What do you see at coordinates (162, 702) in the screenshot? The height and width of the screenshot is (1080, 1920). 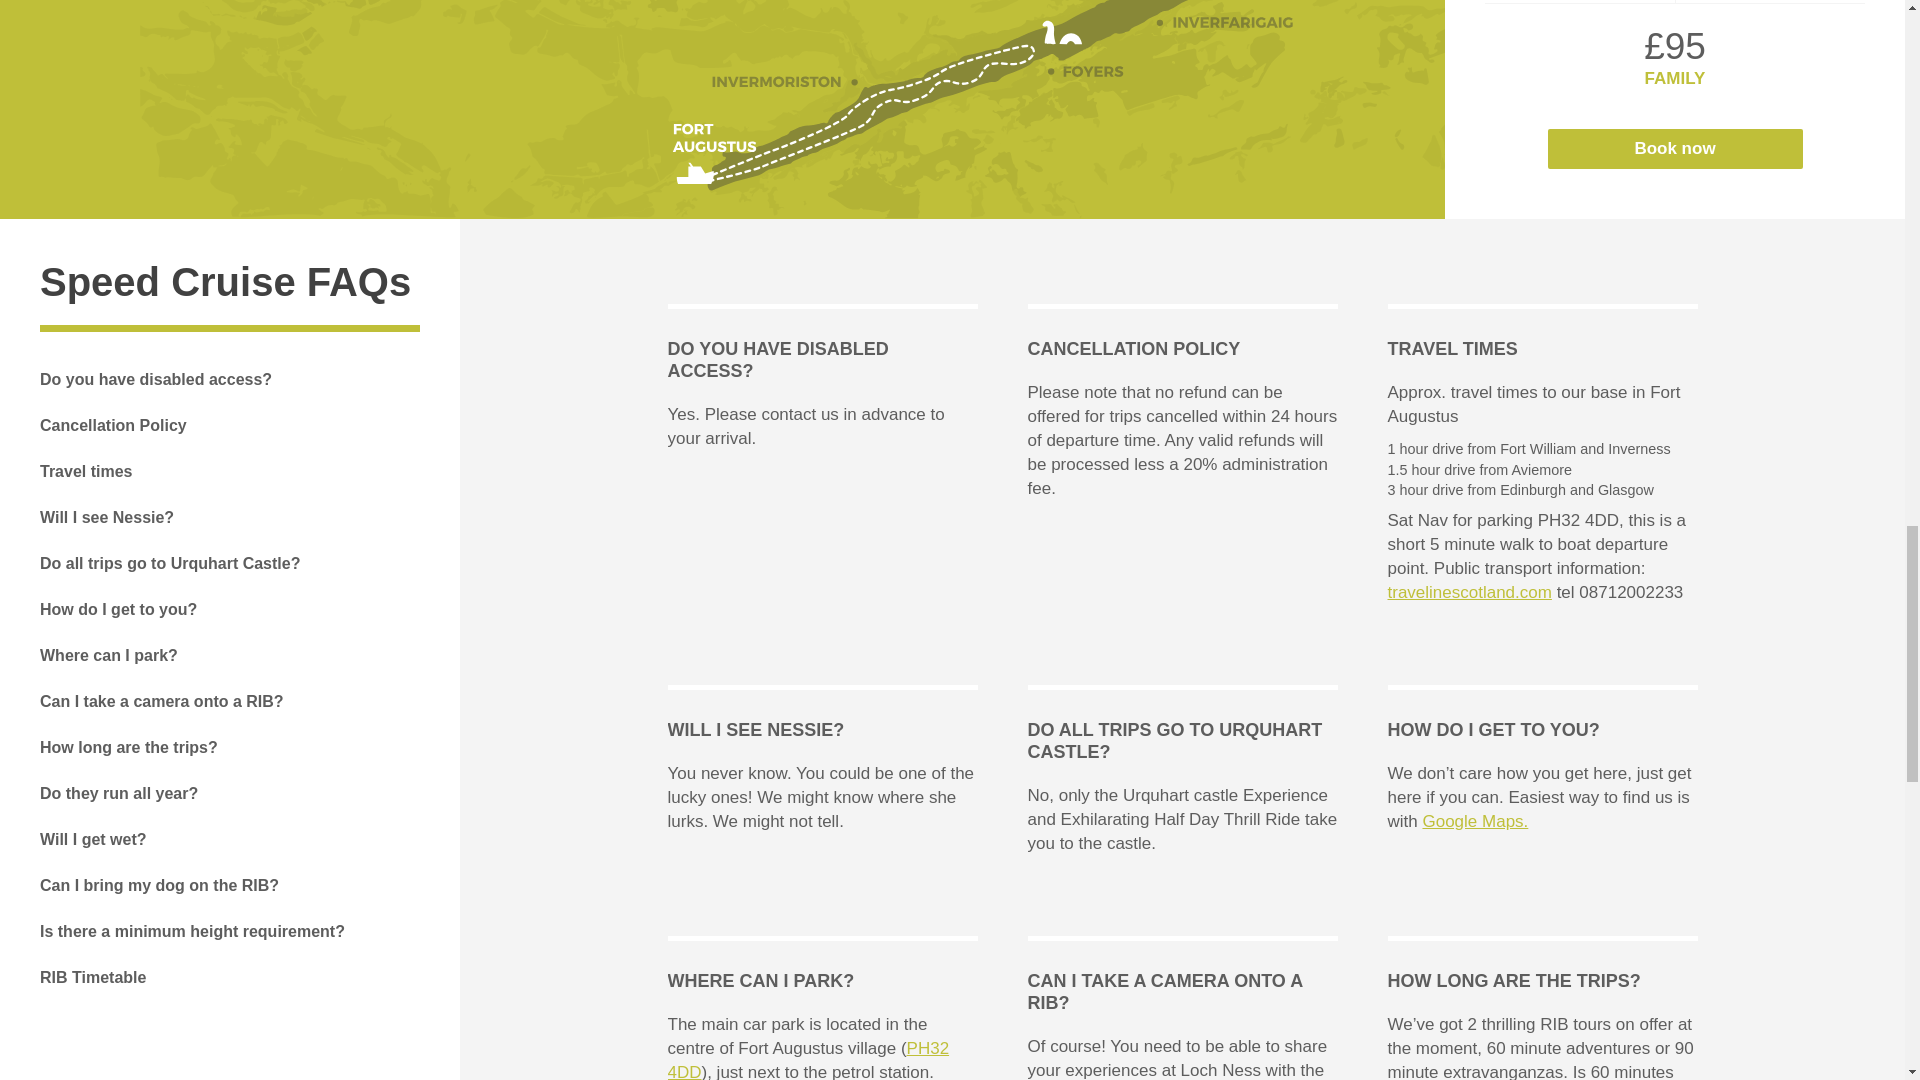 I see `Can I take a camera onto a RIB?` at bounding box center [162, 702].